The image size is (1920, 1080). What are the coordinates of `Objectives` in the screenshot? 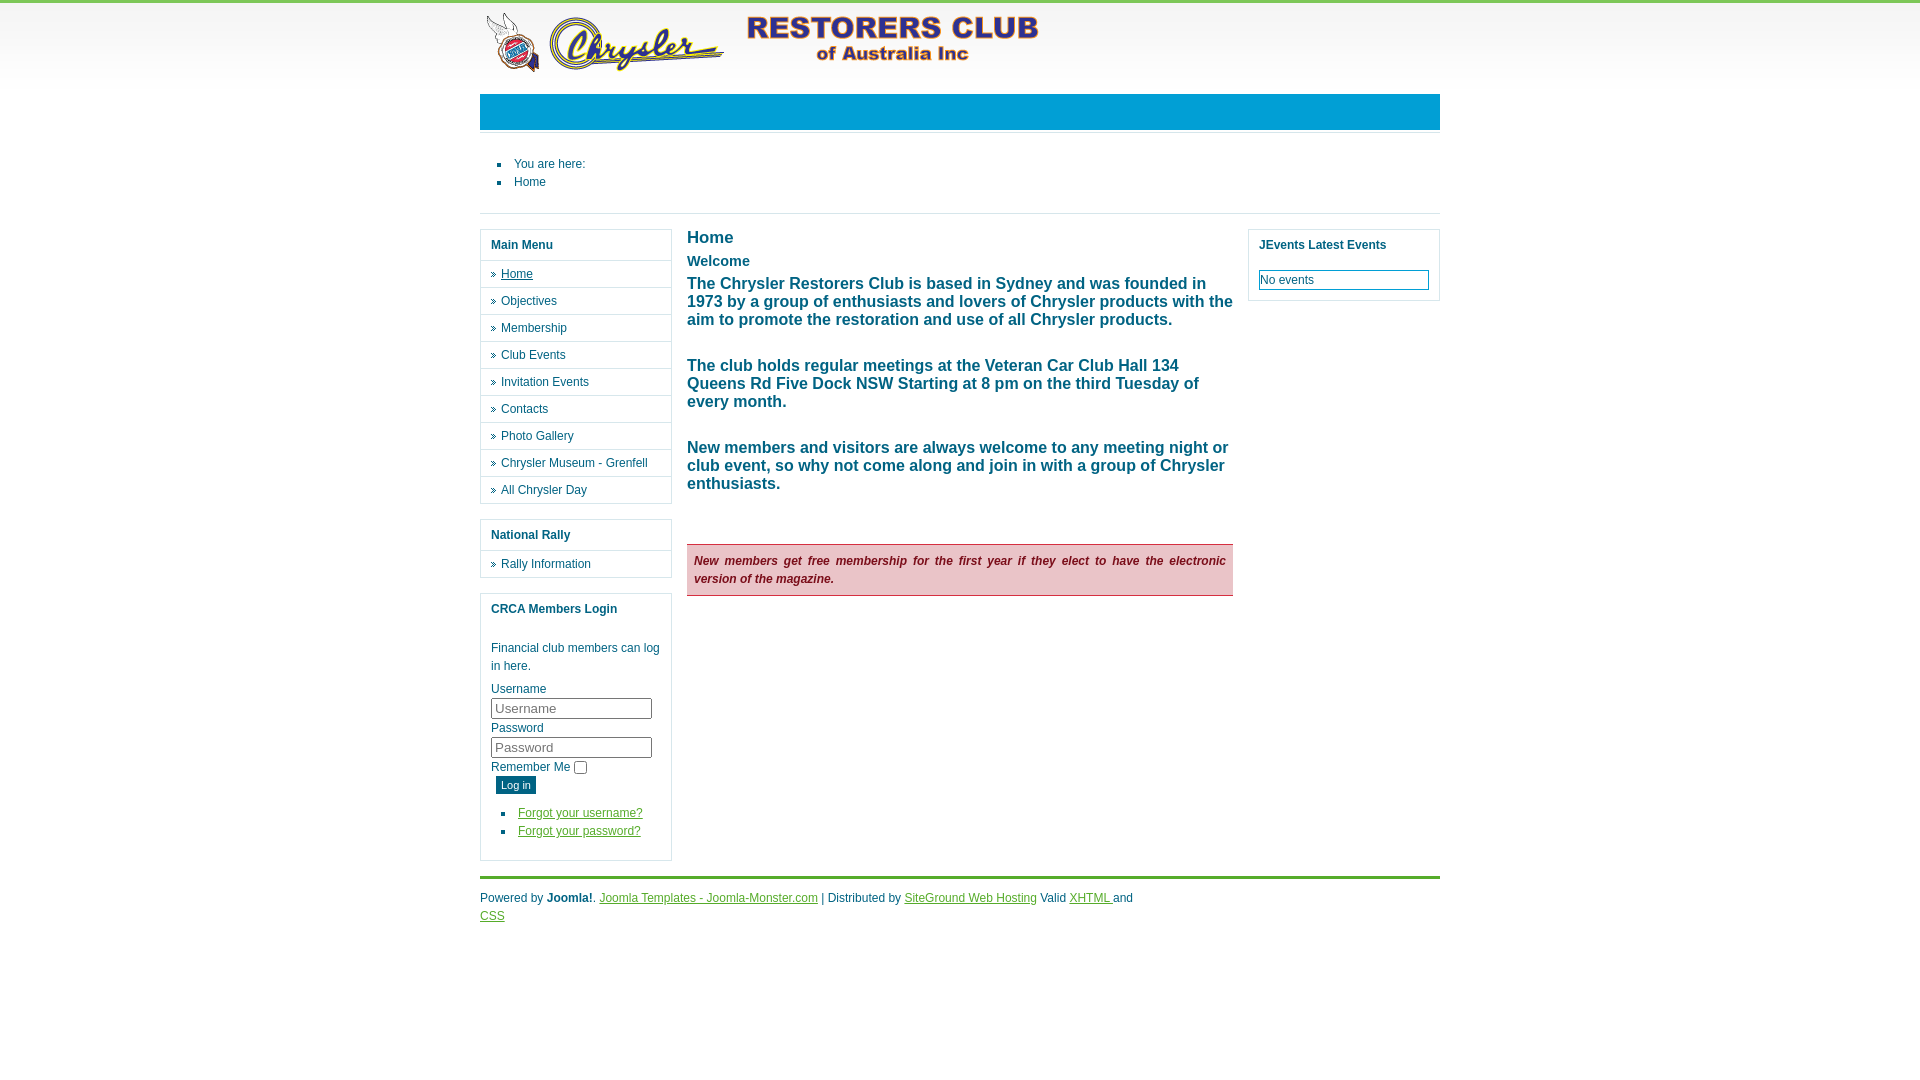 It's located at (581, 301).